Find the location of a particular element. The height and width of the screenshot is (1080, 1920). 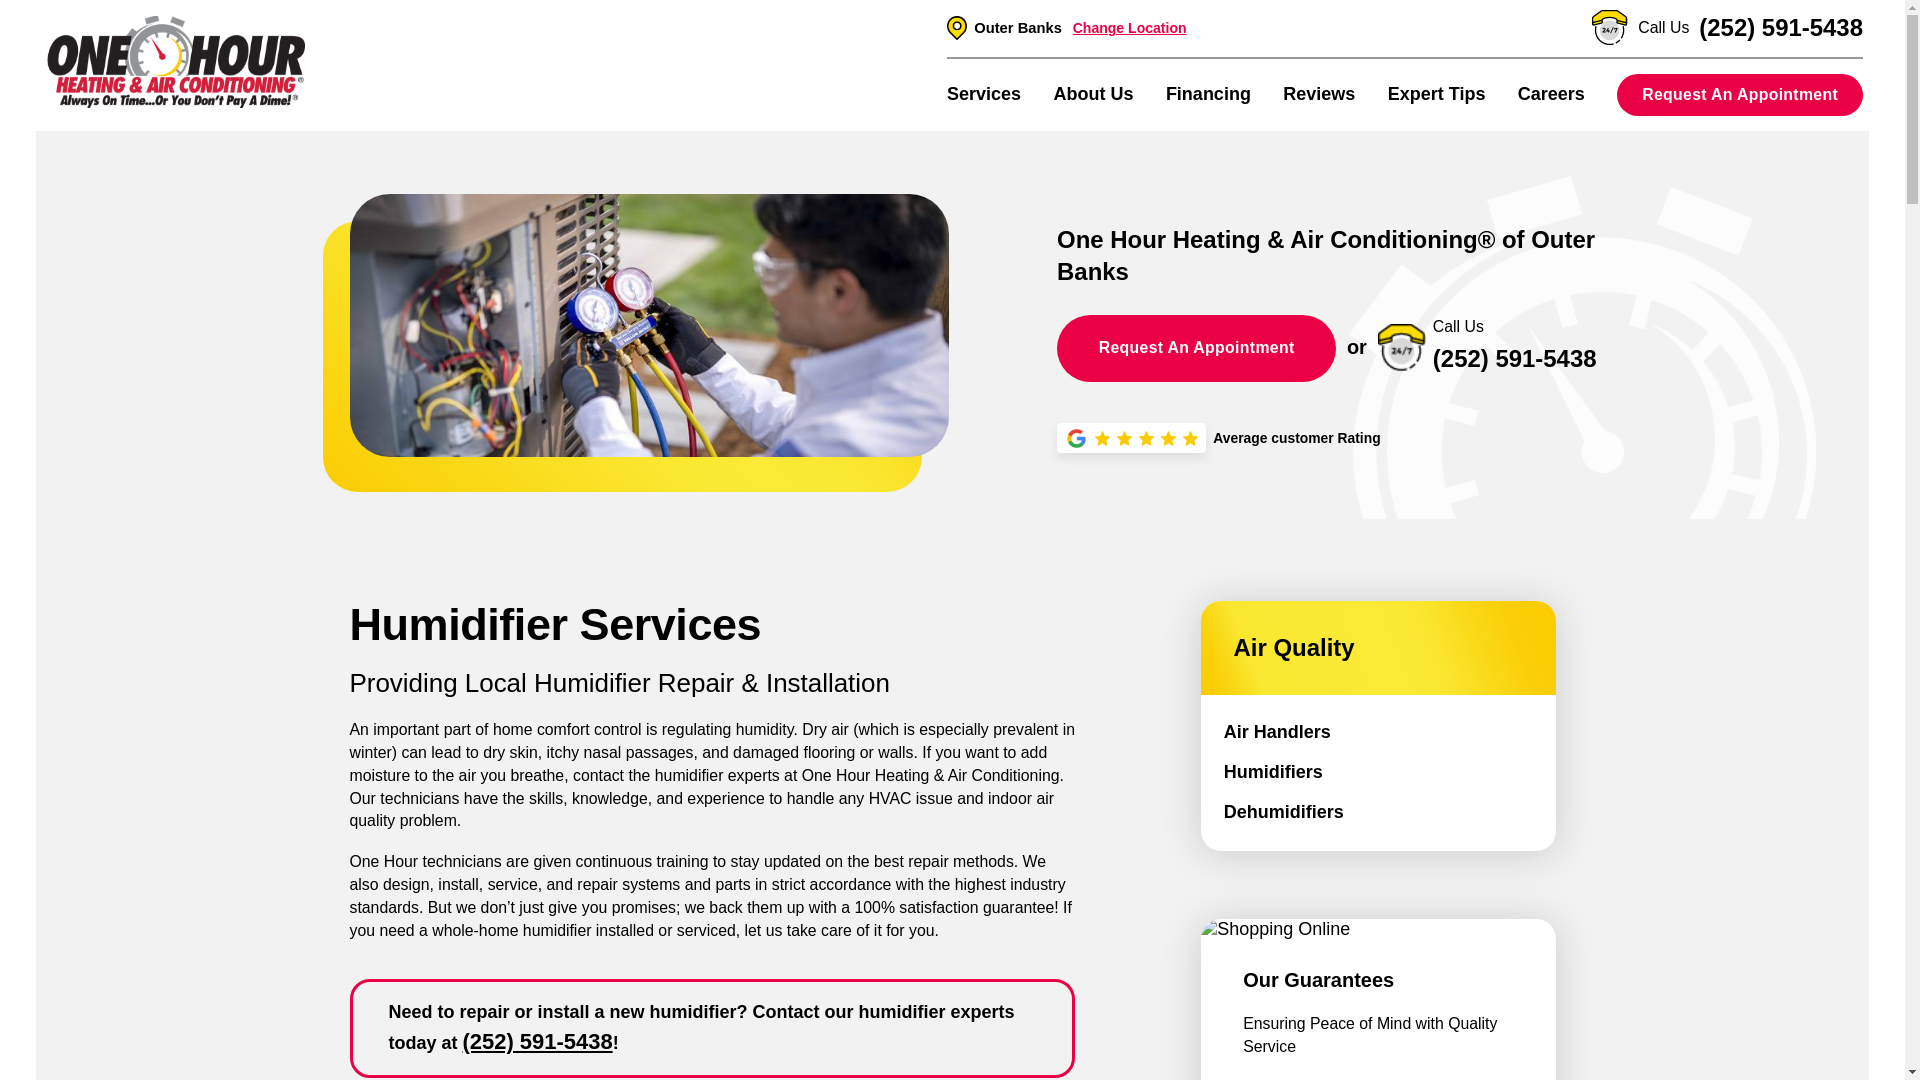

Change Location is located at coordinates (1130, 28).